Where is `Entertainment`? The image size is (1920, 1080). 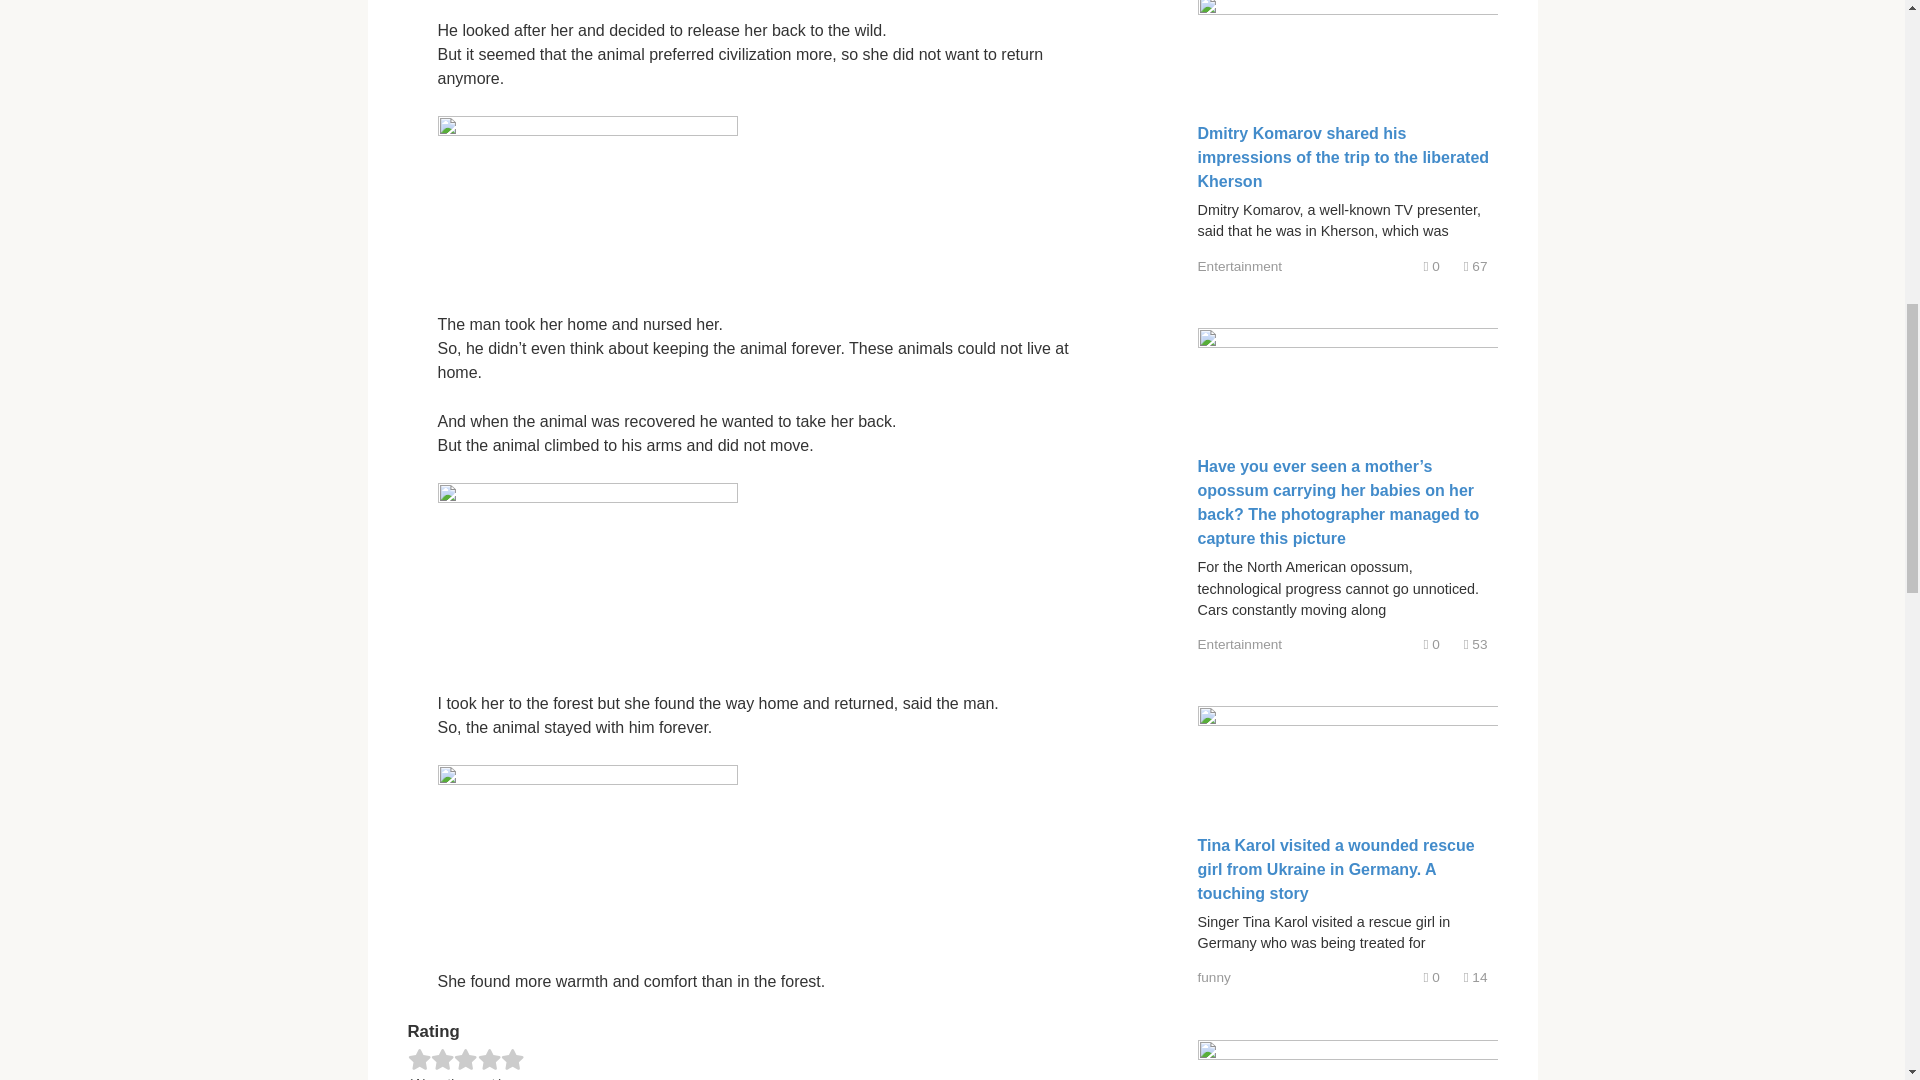 Entertainment is located at coordinates (1240, 644).